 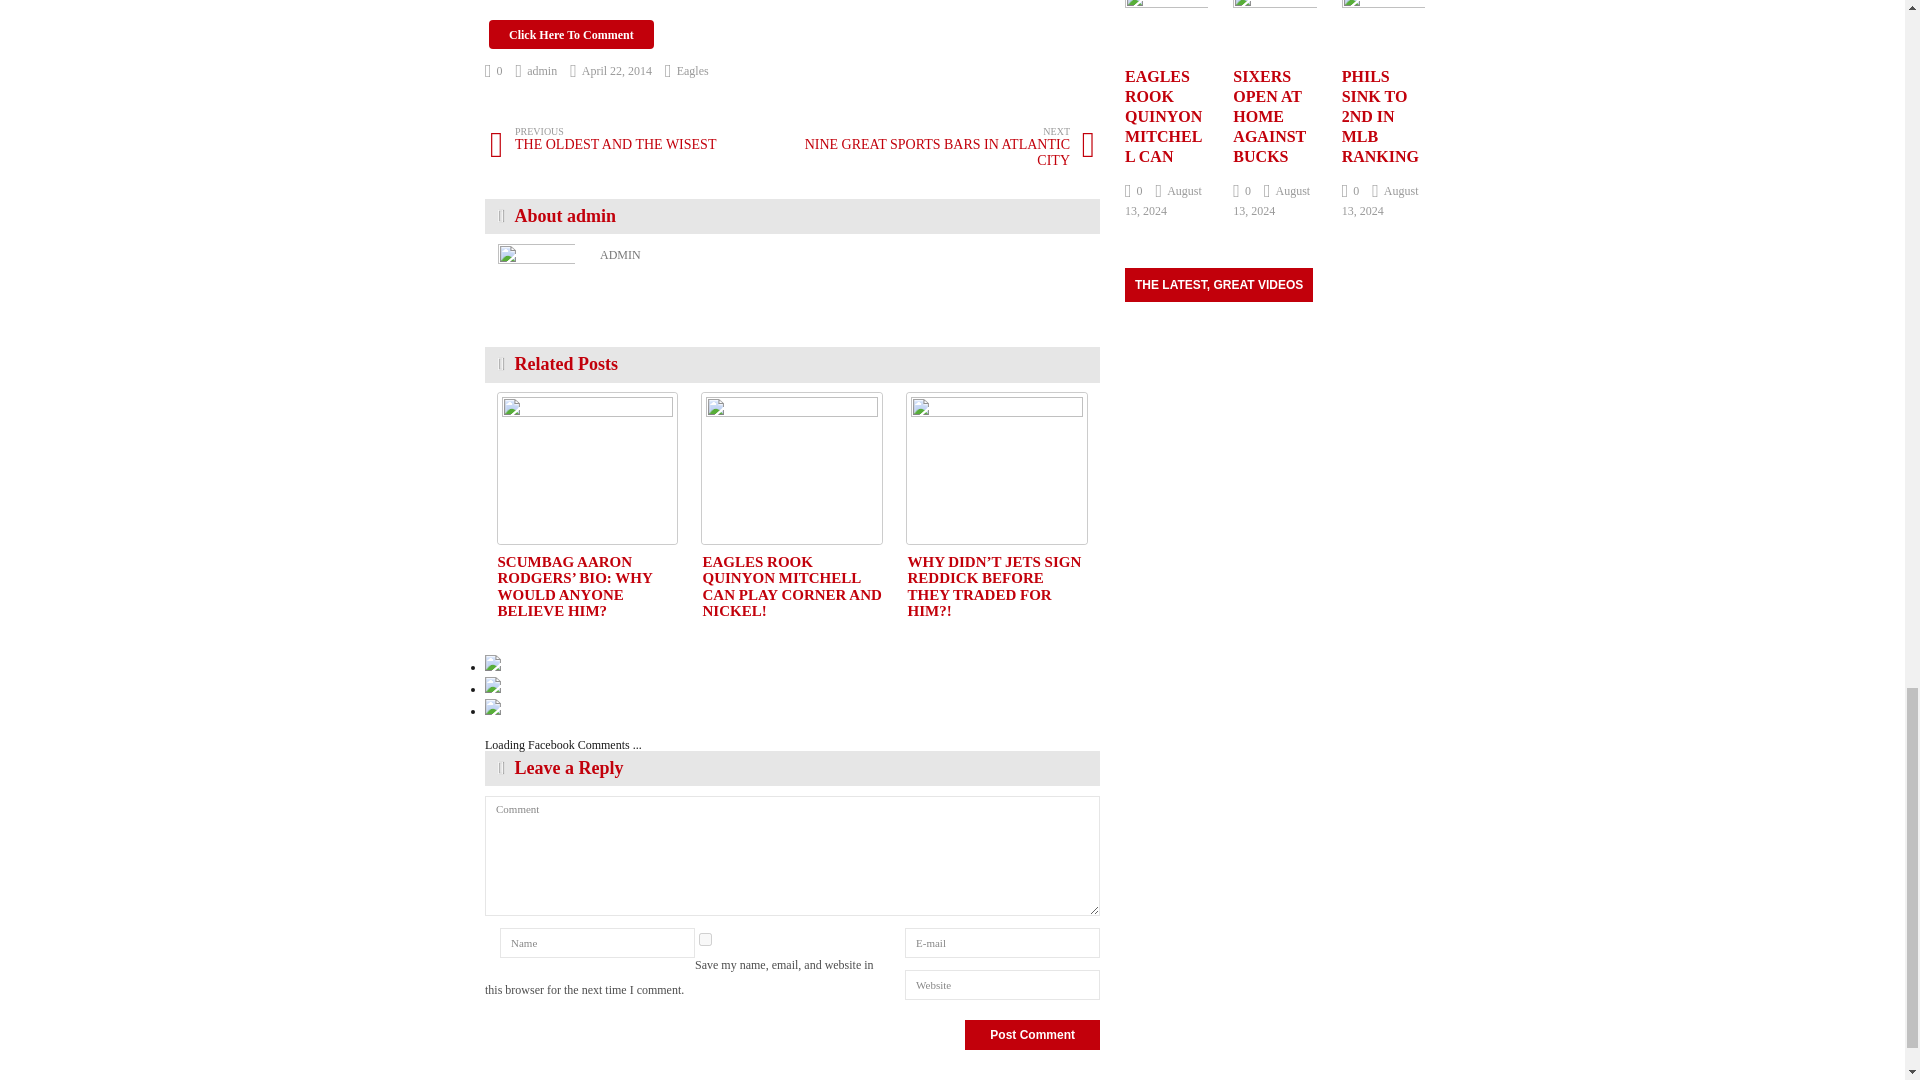 What do you see at coordinates (1002, 984) in the screenshot?
I see `Website` at bounding box center [1002, 984].